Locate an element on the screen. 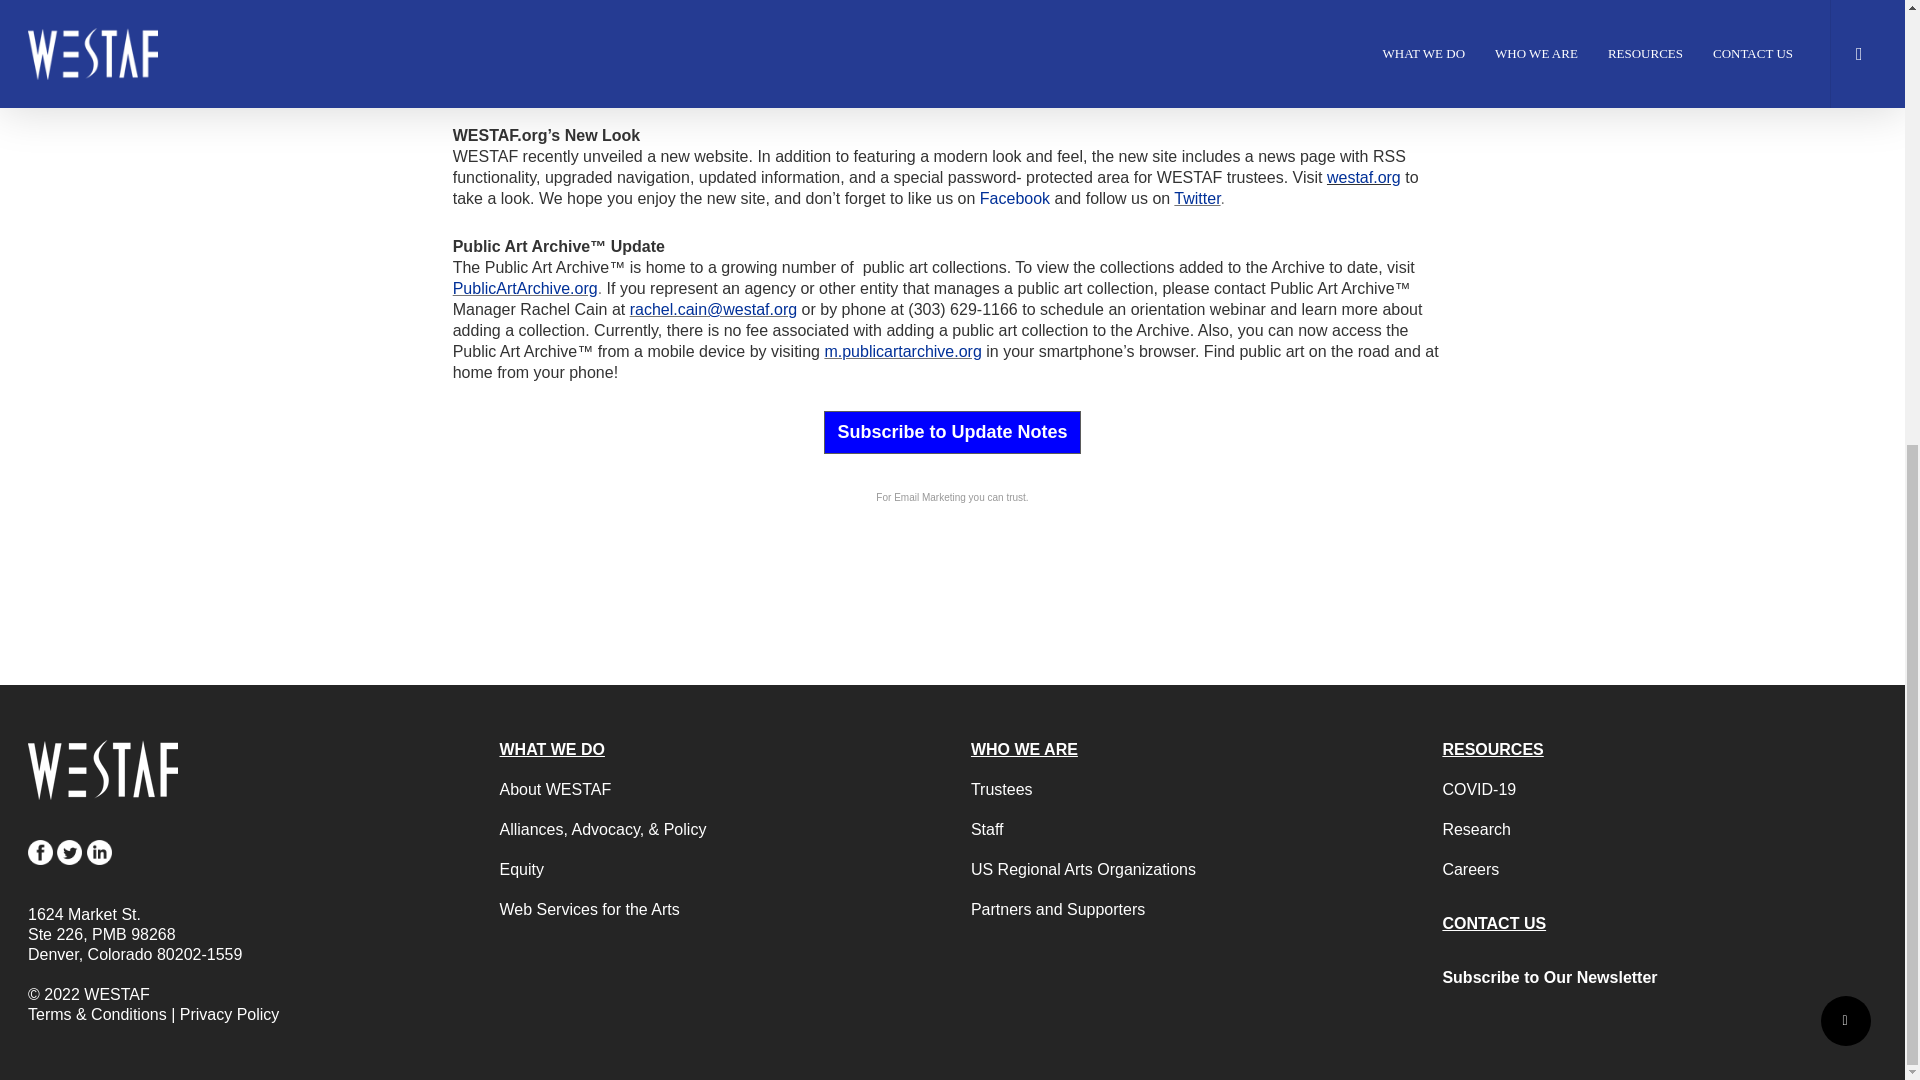 The height and width of the screenshot is (1080, 1920). westaf.org is located at coordinates (1364, 176).